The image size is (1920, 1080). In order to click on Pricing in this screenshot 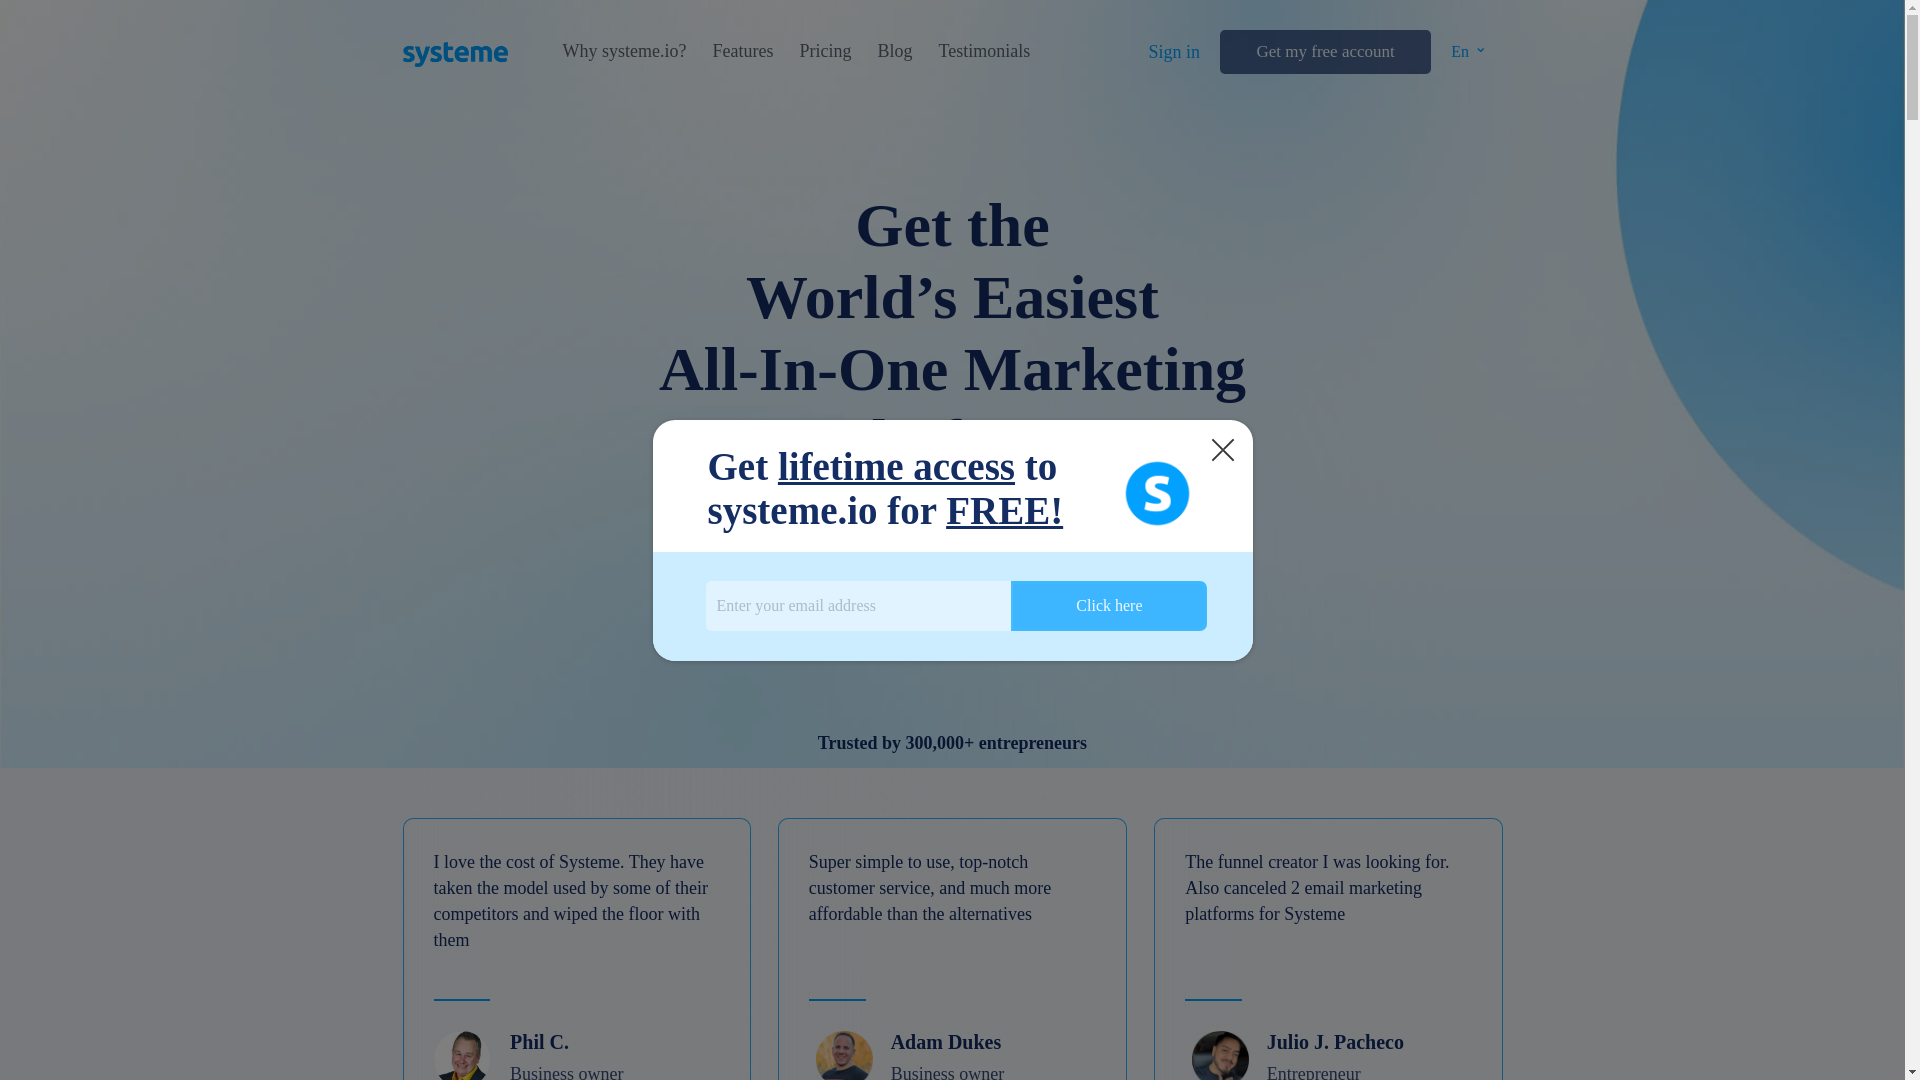, I will do `click(824, 51)`.